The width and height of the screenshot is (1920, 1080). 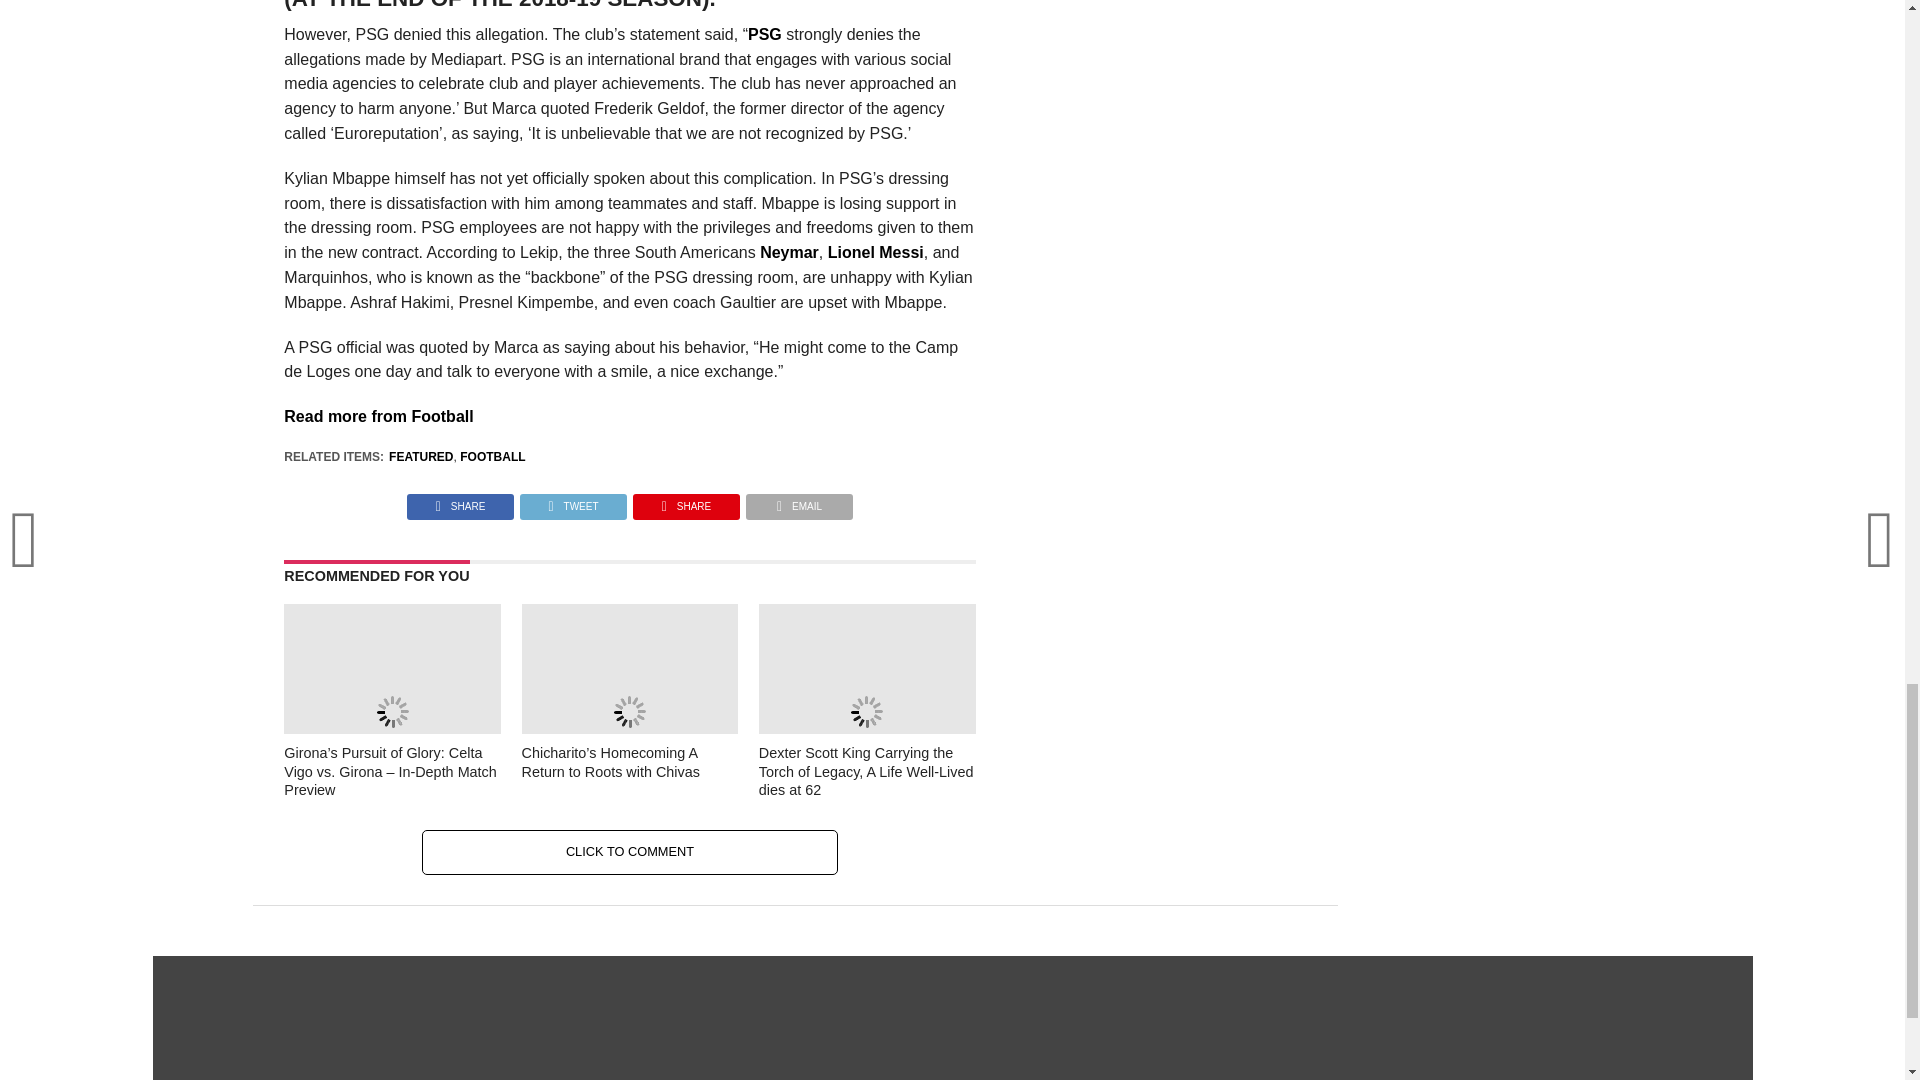 I want to click on Tweet This Post, so click(x=572, y=500).